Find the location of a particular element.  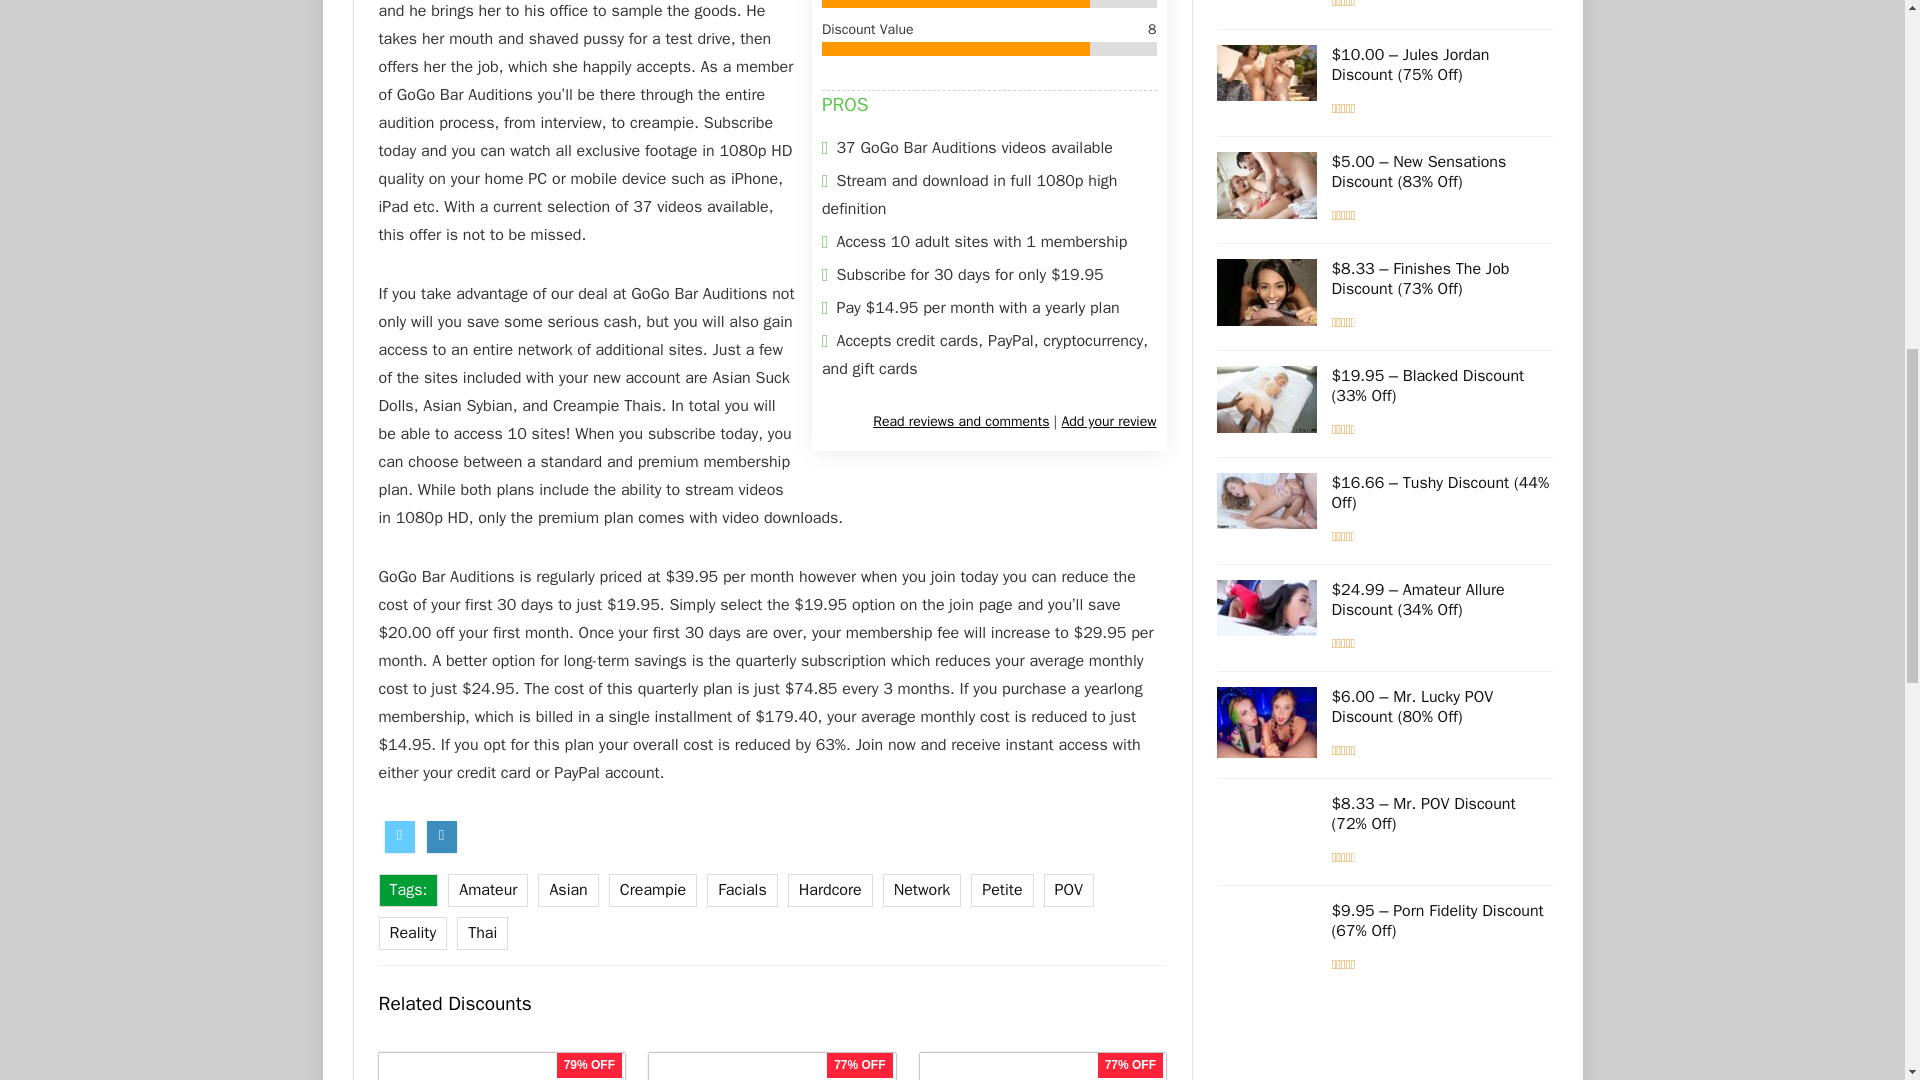

Hardcore is located at coordinates (830, 890).